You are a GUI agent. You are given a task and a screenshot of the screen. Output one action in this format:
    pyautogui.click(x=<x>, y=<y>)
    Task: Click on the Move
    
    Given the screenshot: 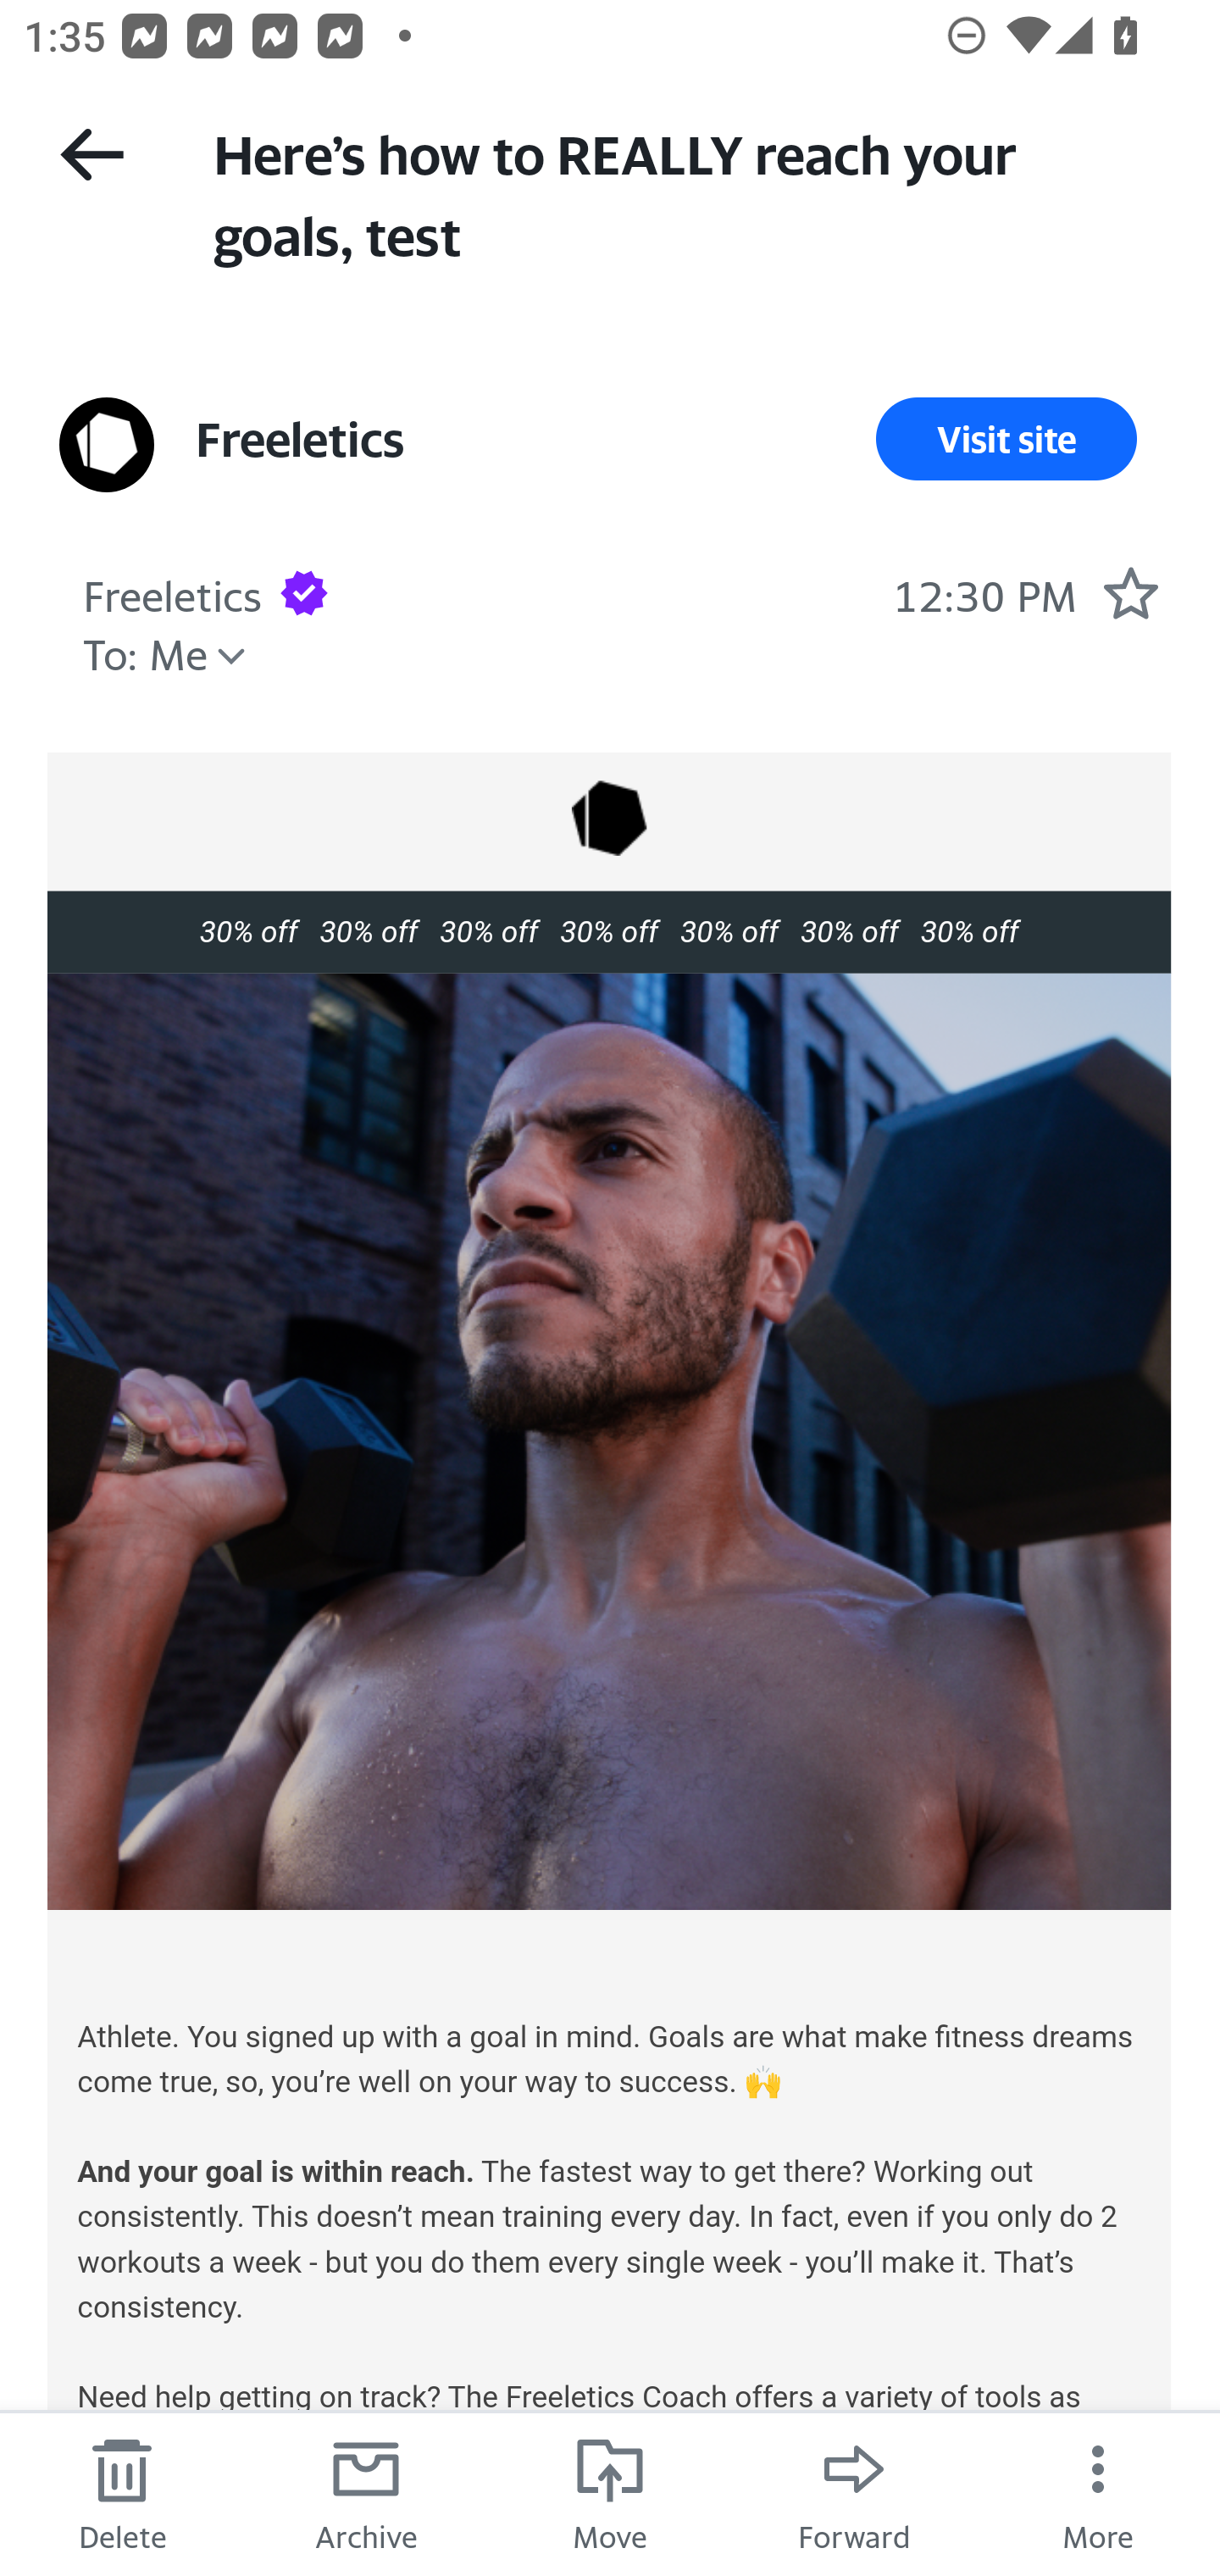 What is the action you would take?
    pyautogui.click(x=610, y=2493)
    